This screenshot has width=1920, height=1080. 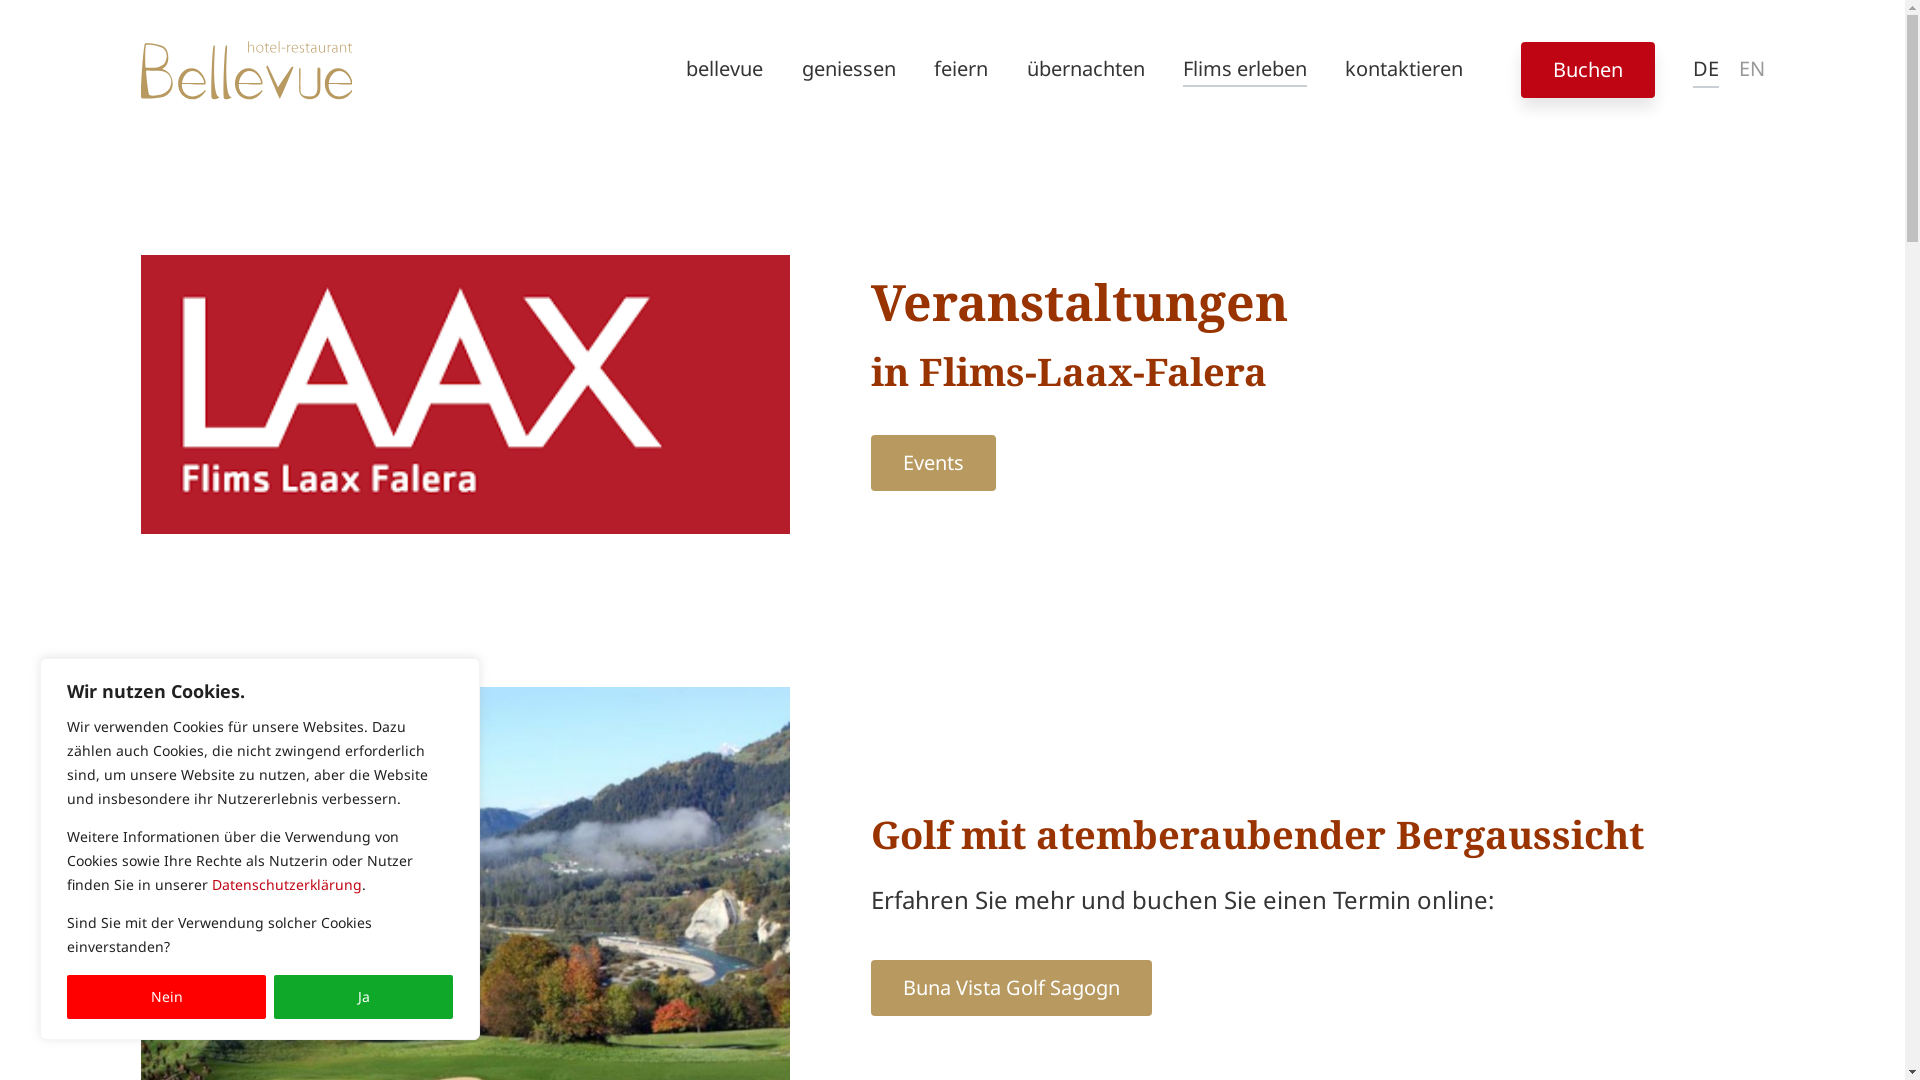 What do you see at coordinates (1751, 70) in the screenshot?
I see `EN` at bounding box center [1751, 70].